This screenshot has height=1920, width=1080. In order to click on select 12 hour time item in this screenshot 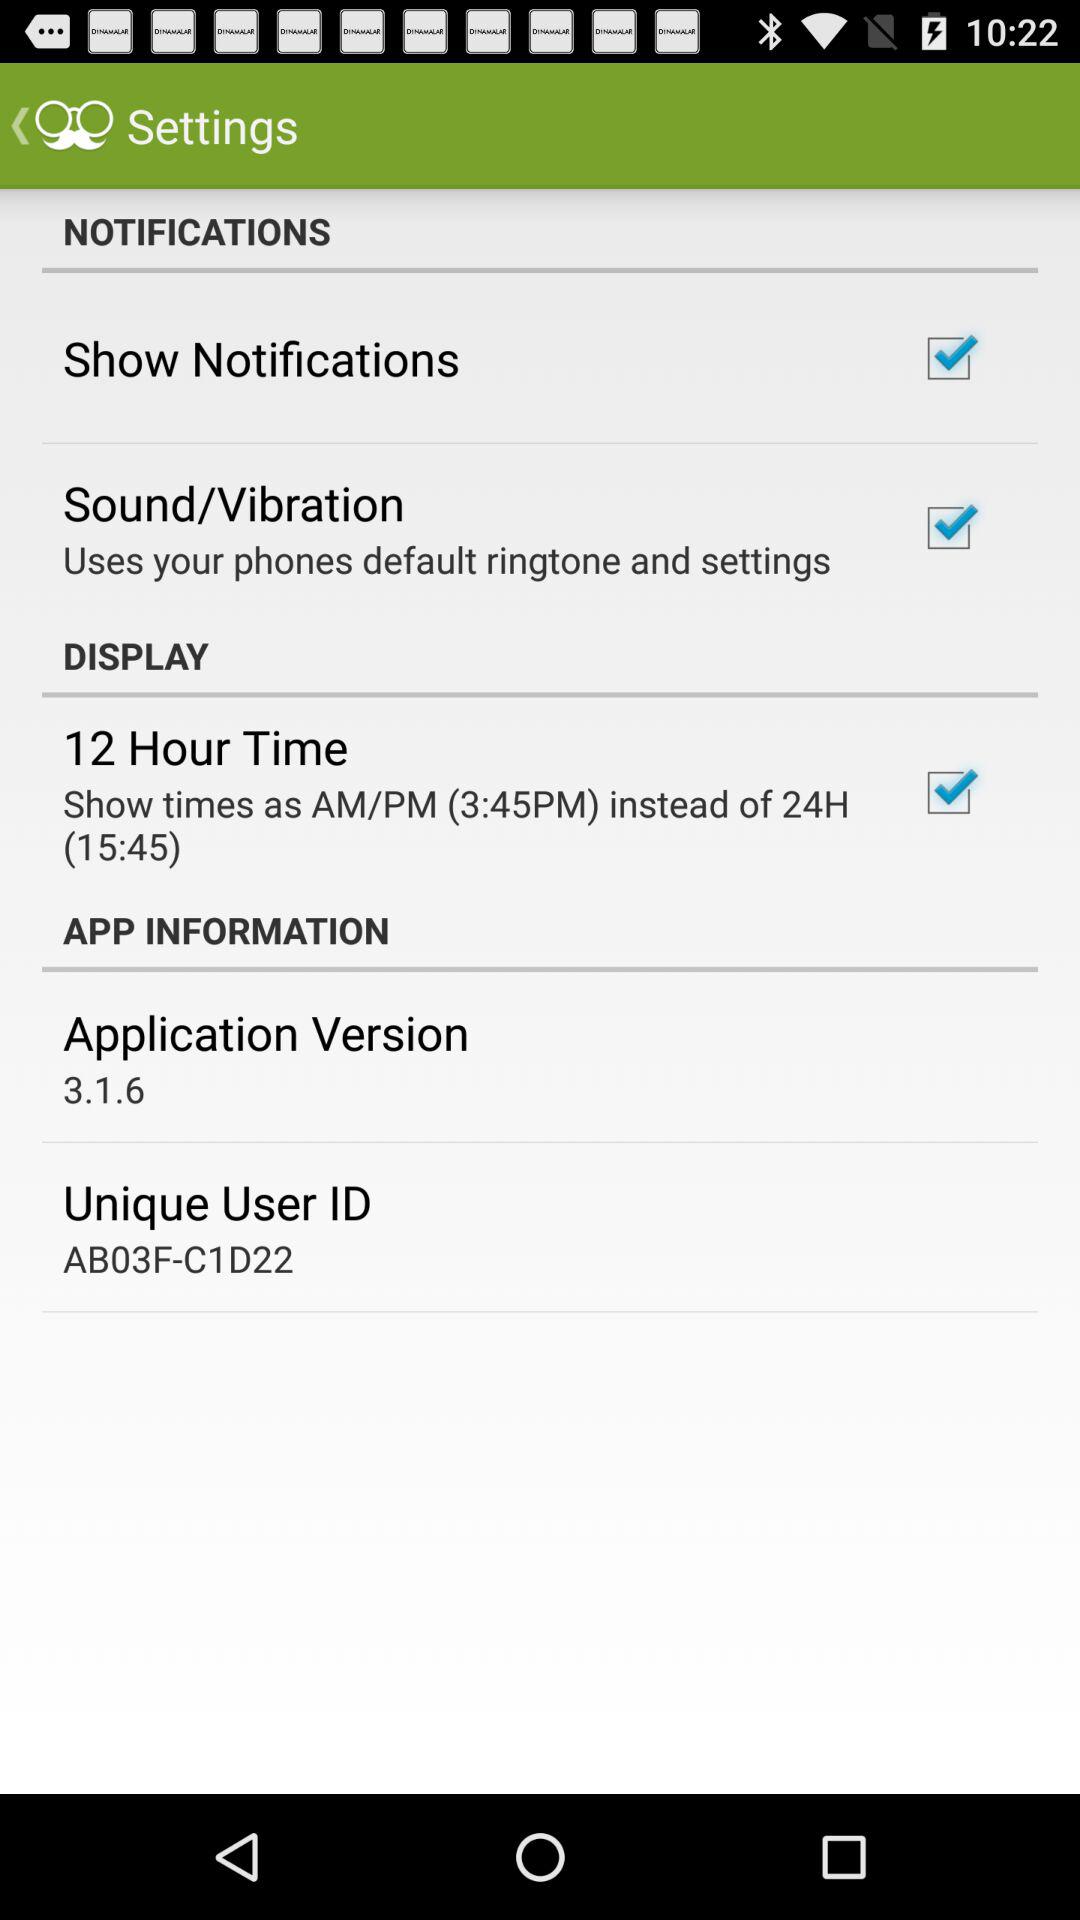, I will do `click(206, 746)`.